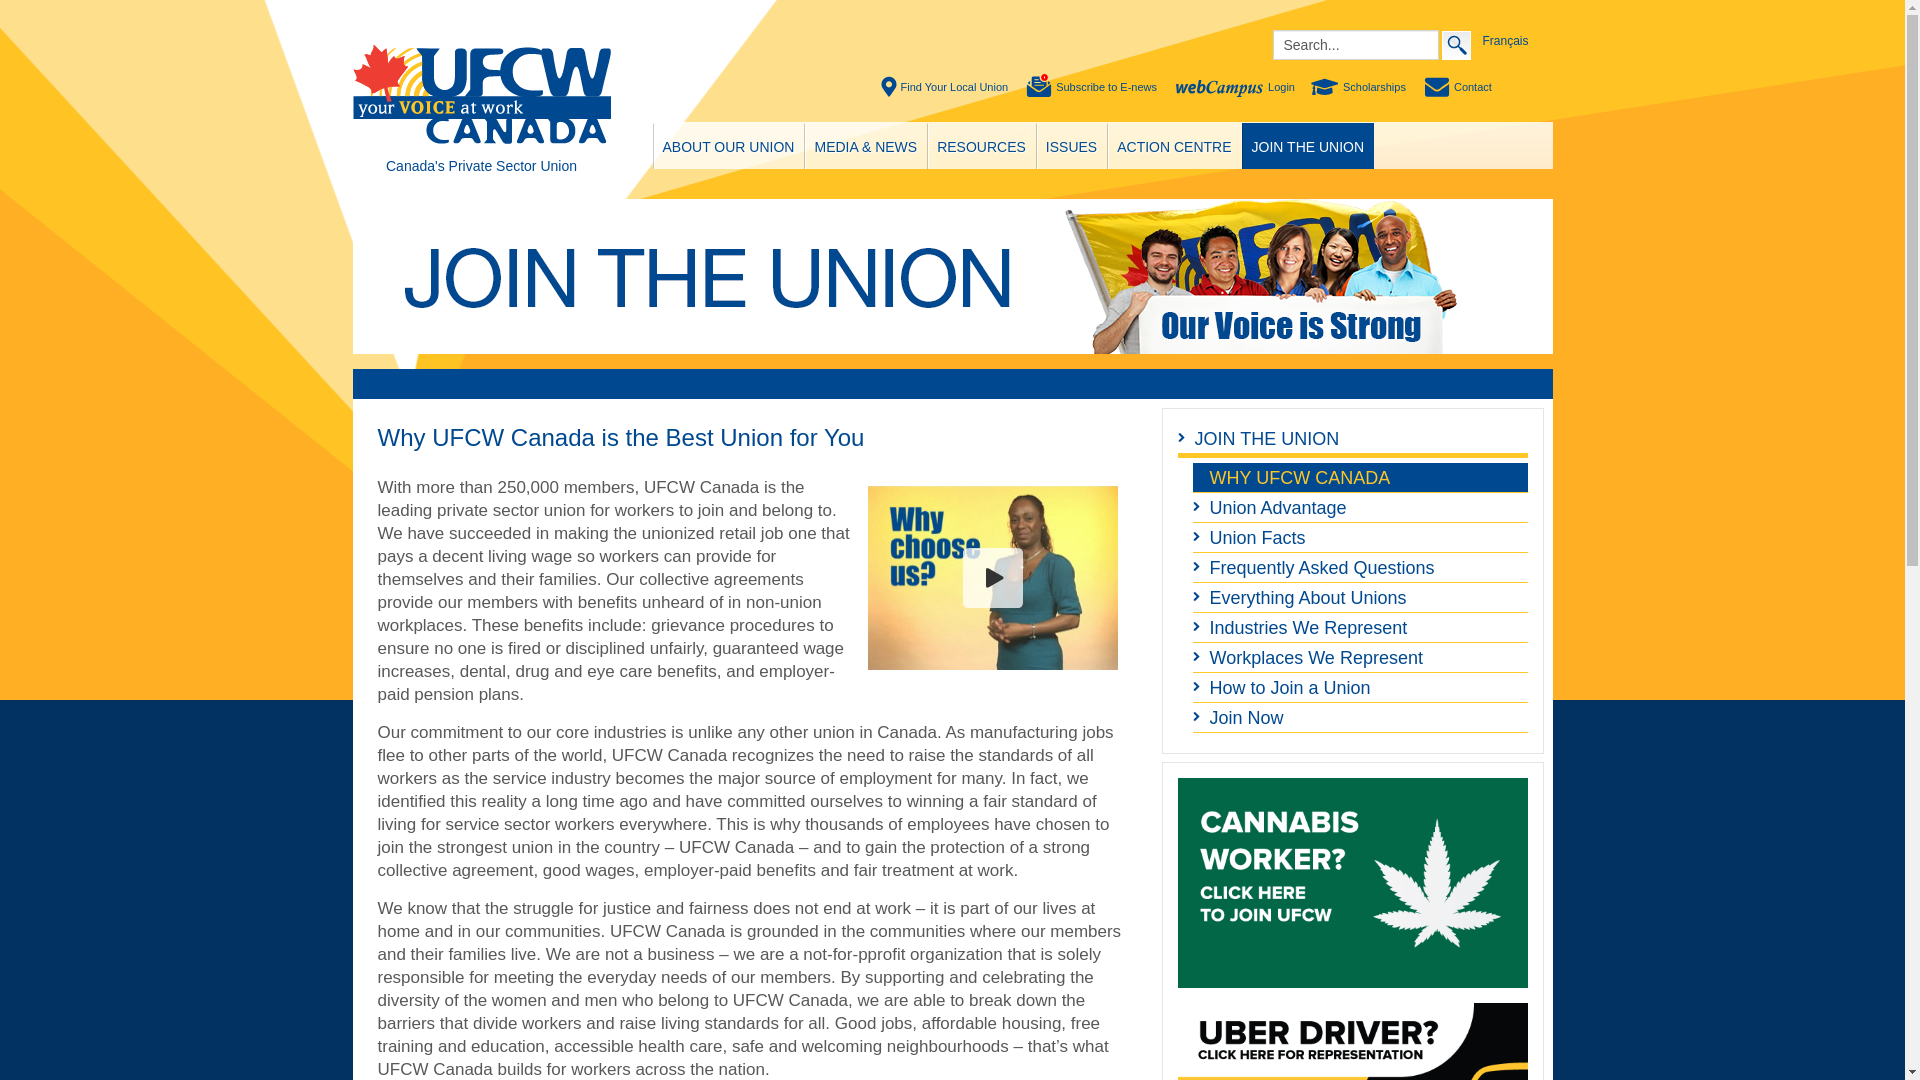  What do you see at coordinates (1092, 87) in the screenshot?
I see `Subscribe to E-news` at bounding box center [1092, 87].